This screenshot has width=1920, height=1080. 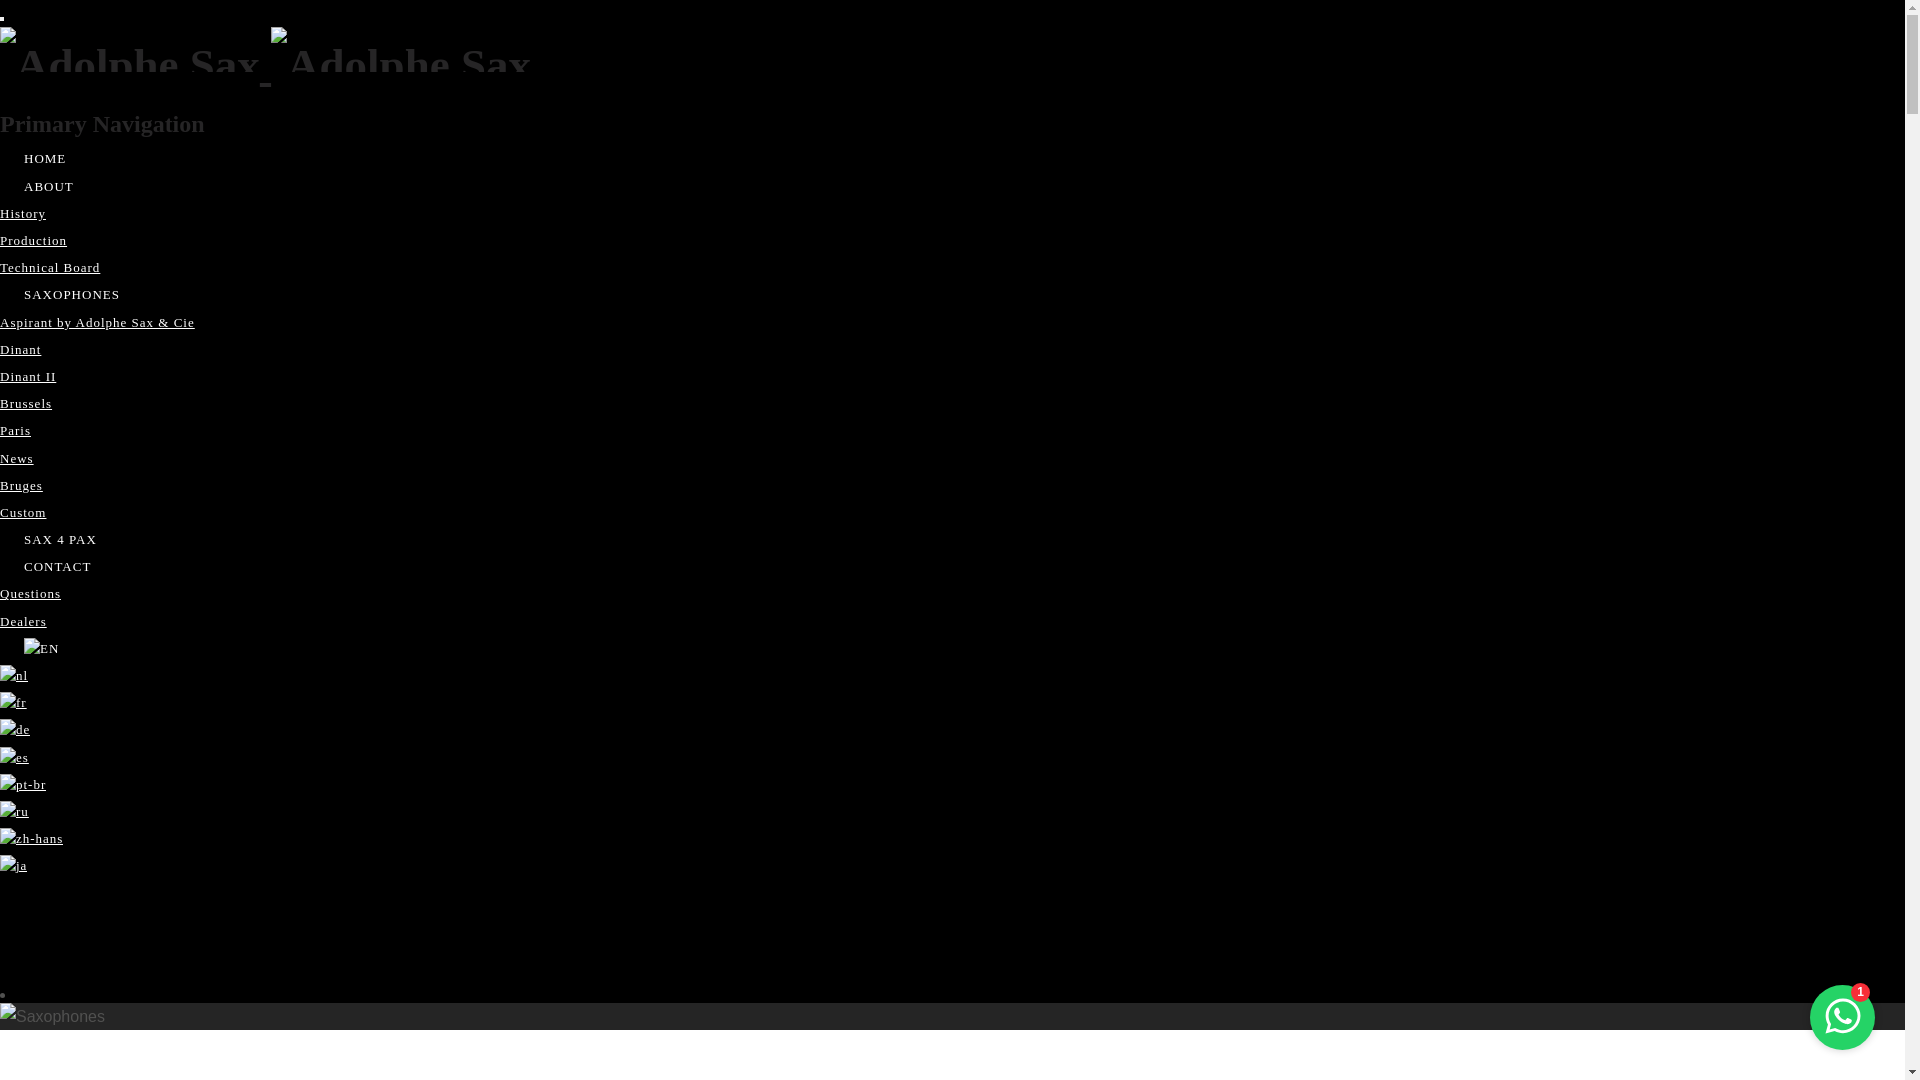 I want to click on Bruges, so click(x=22, y=486).